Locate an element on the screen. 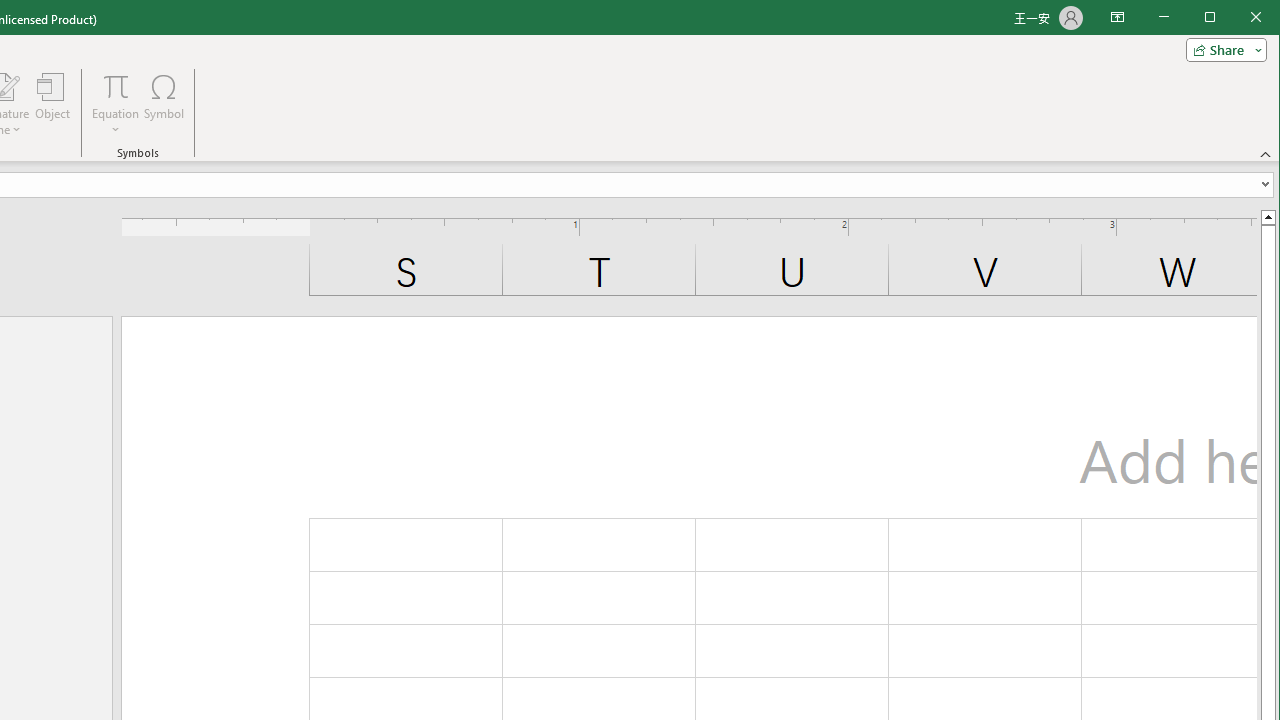  Equation is located at coordinates (116, 86).